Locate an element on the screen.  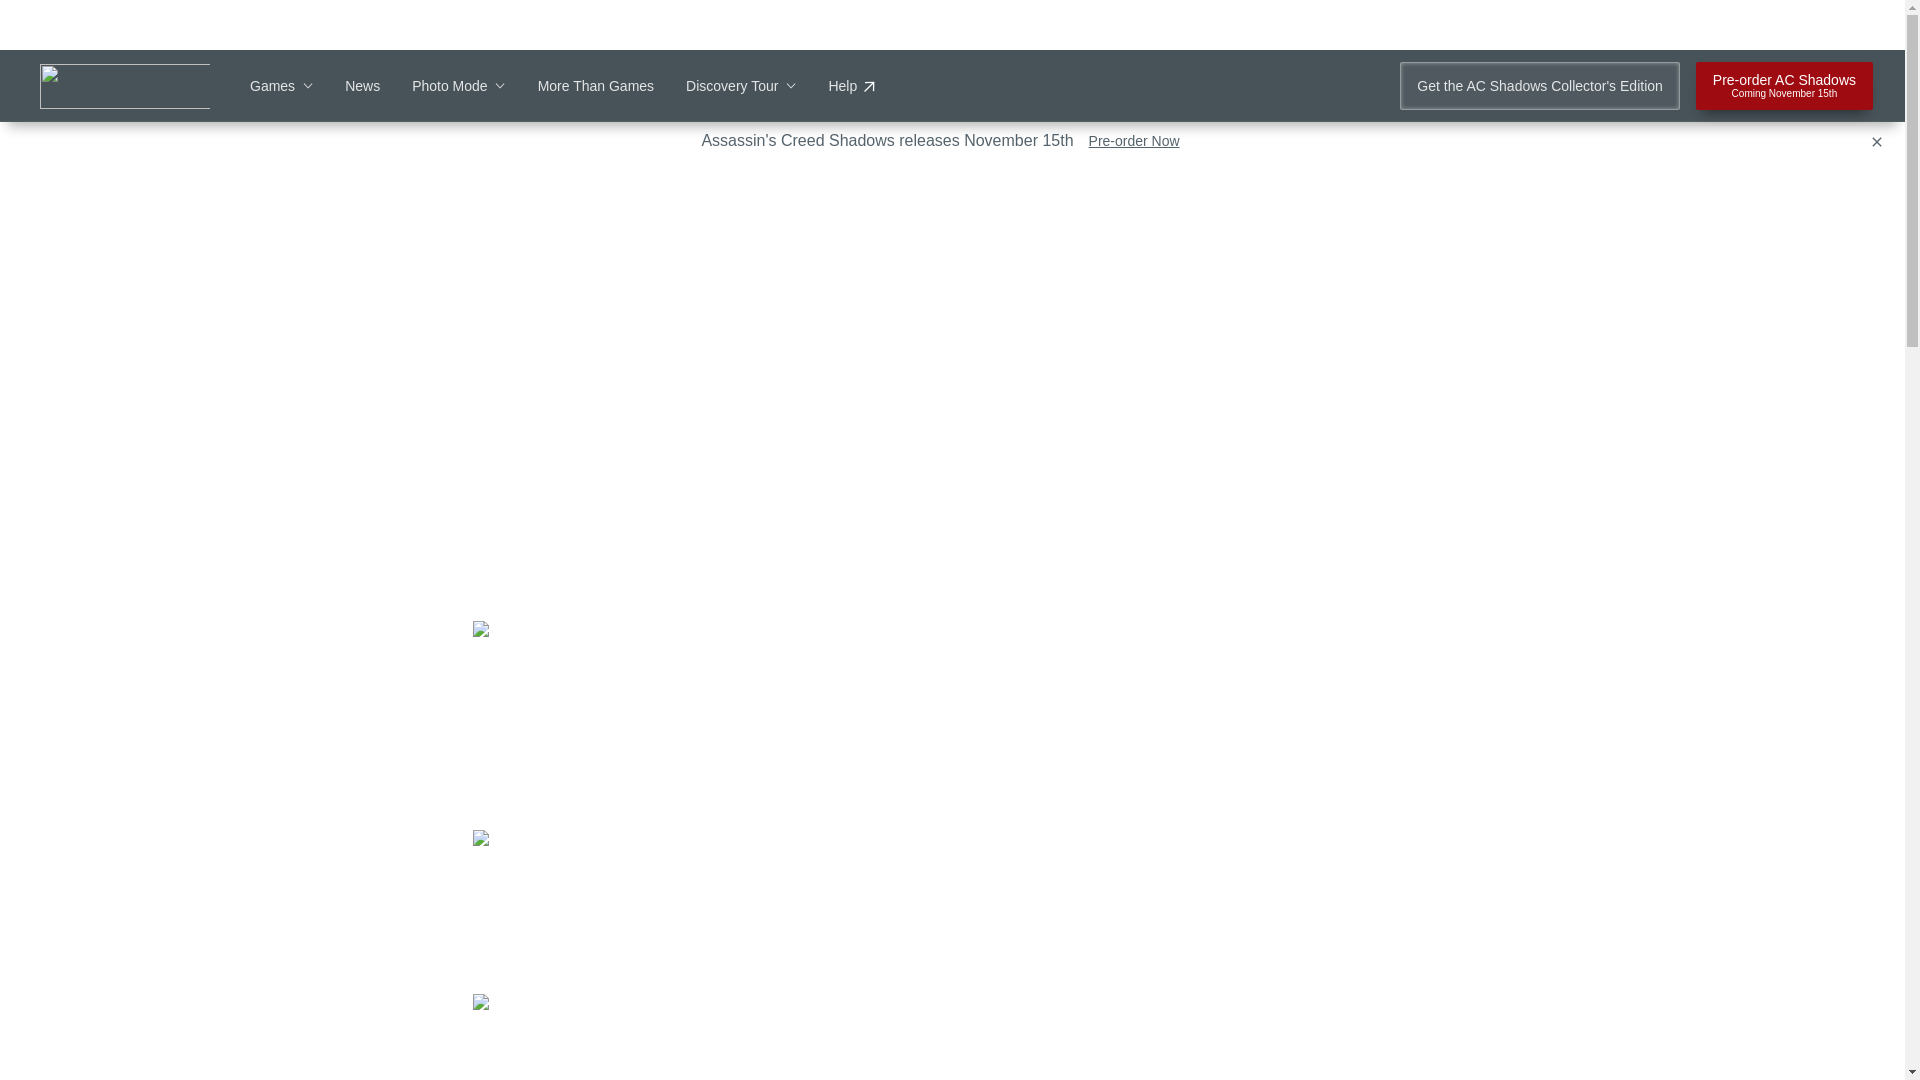
Help is located at coordinates (1538, 86).